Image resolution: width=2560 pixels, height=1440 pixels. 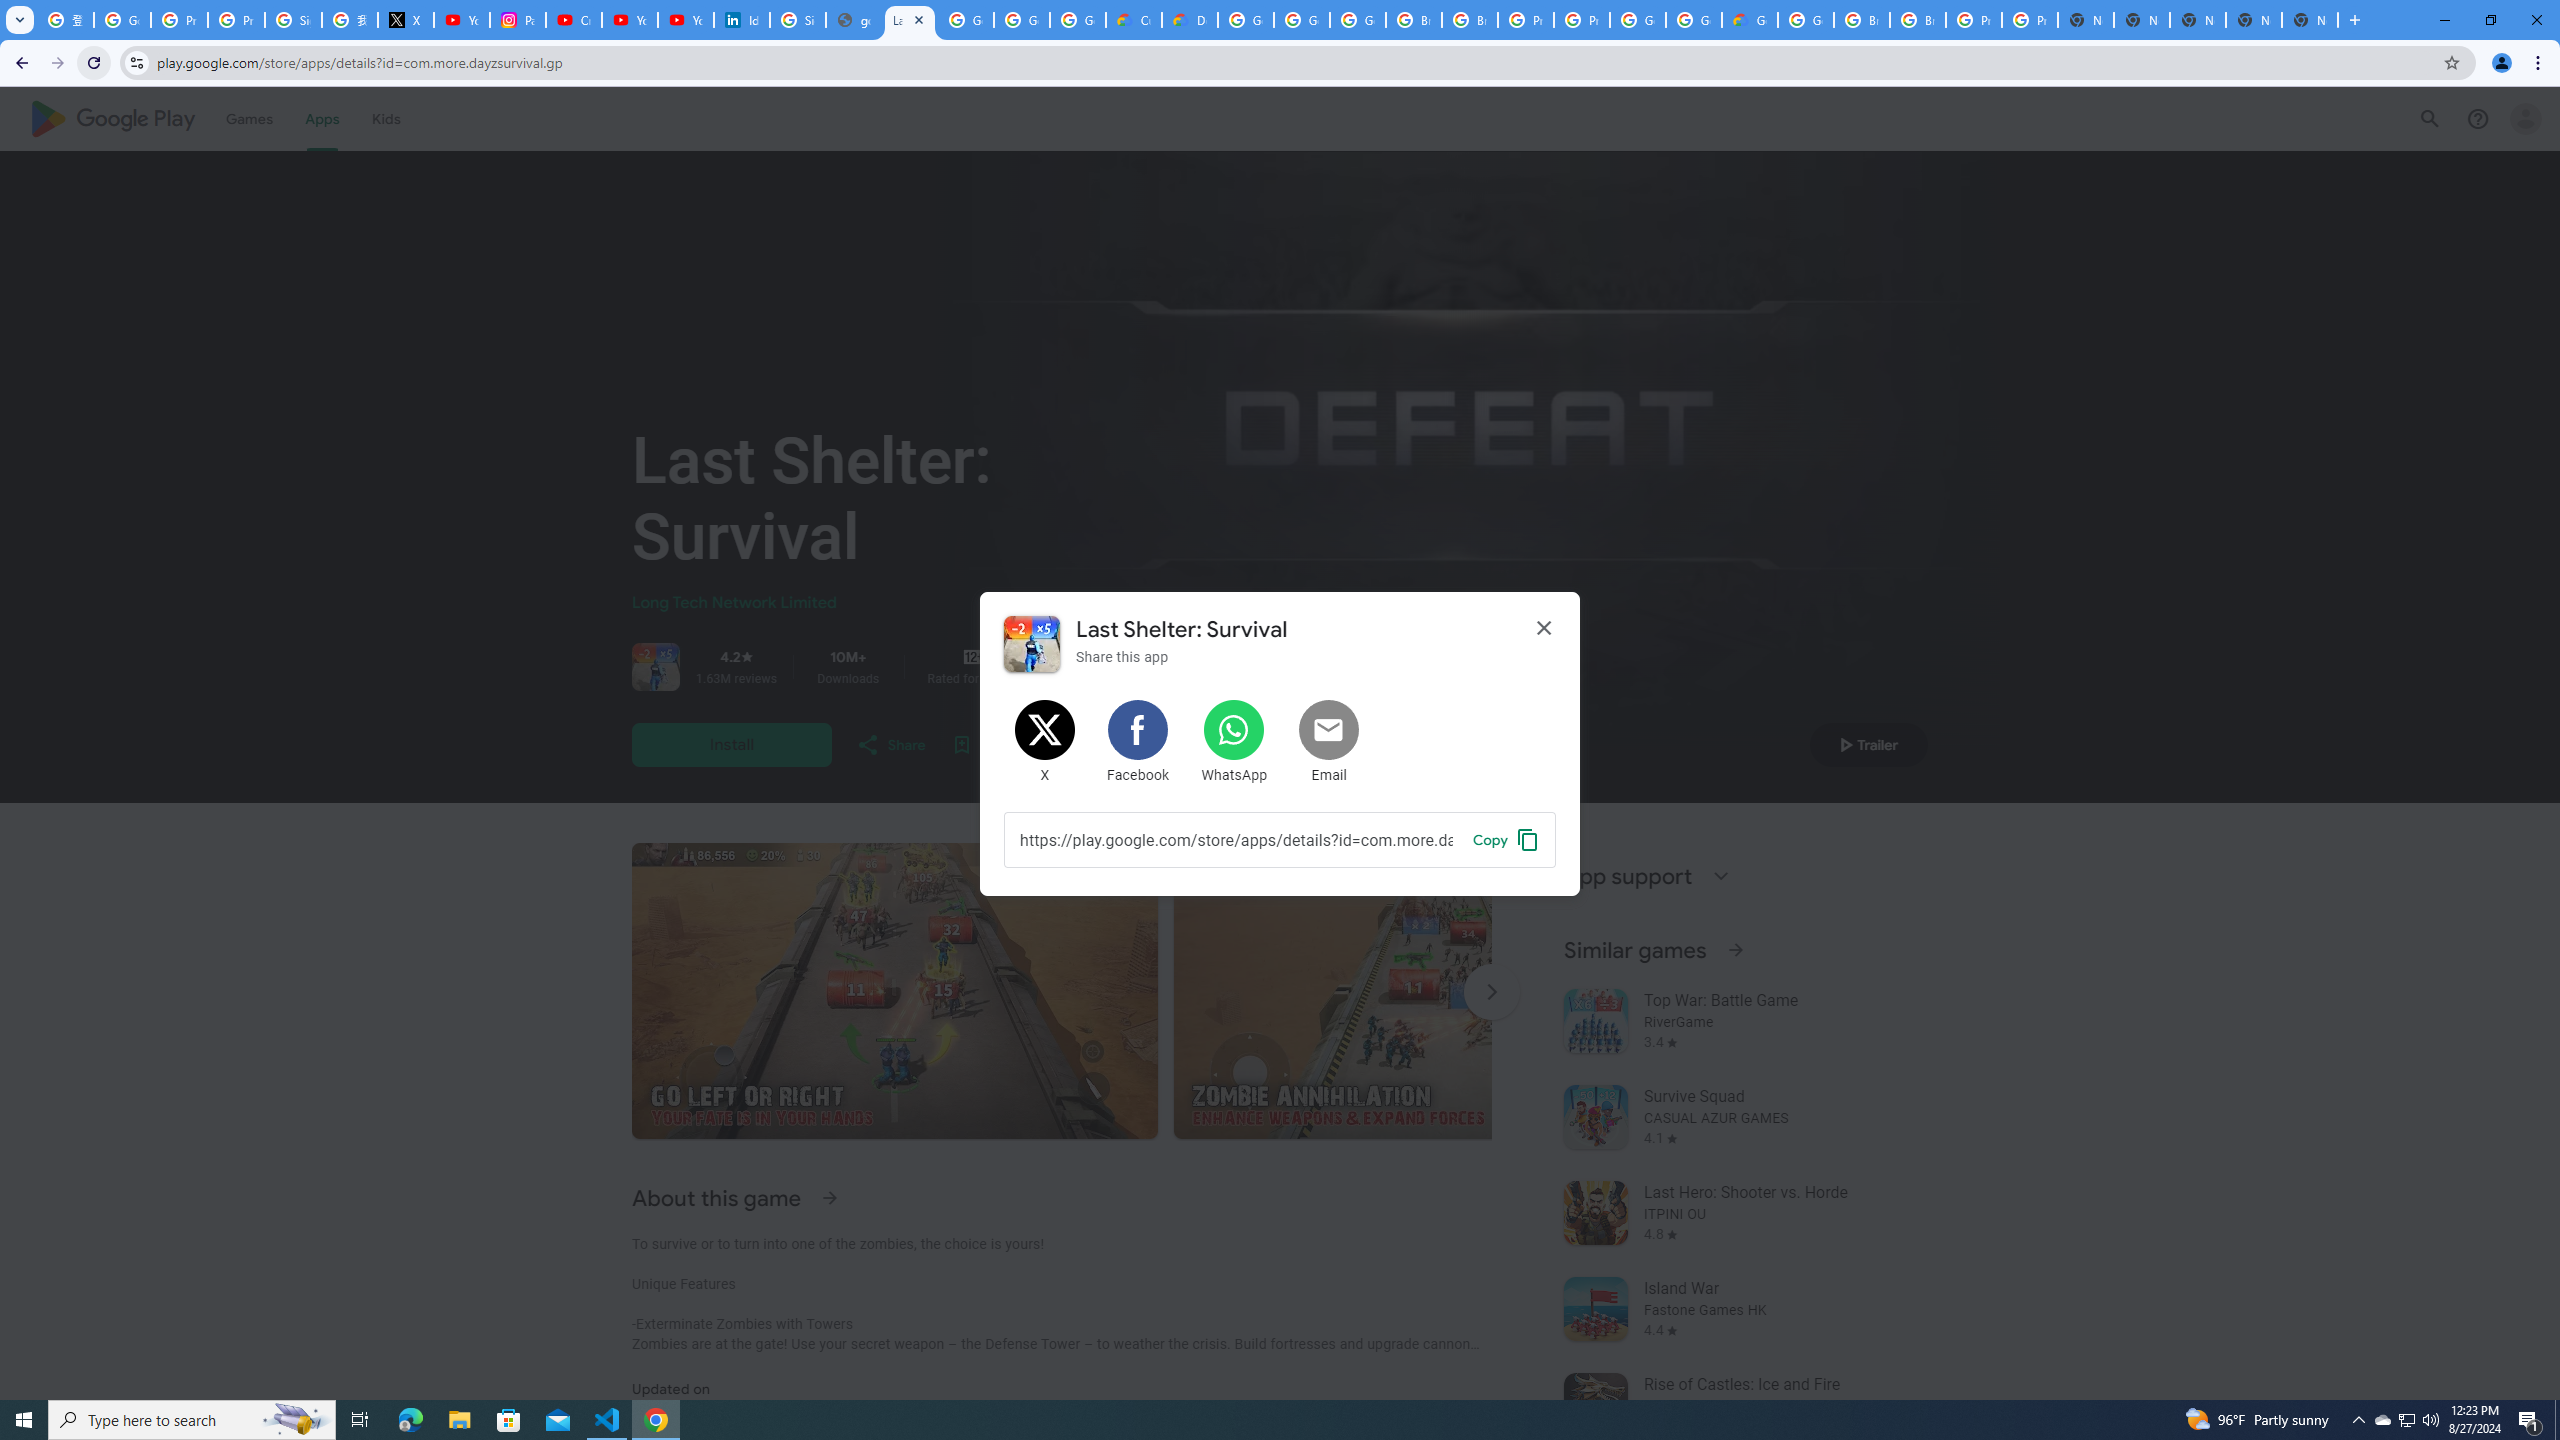 What do you see at coordinates (1234, 742) in the screenshot?
I see `Share on WhatsApp` at bounding box center [1234, 742].